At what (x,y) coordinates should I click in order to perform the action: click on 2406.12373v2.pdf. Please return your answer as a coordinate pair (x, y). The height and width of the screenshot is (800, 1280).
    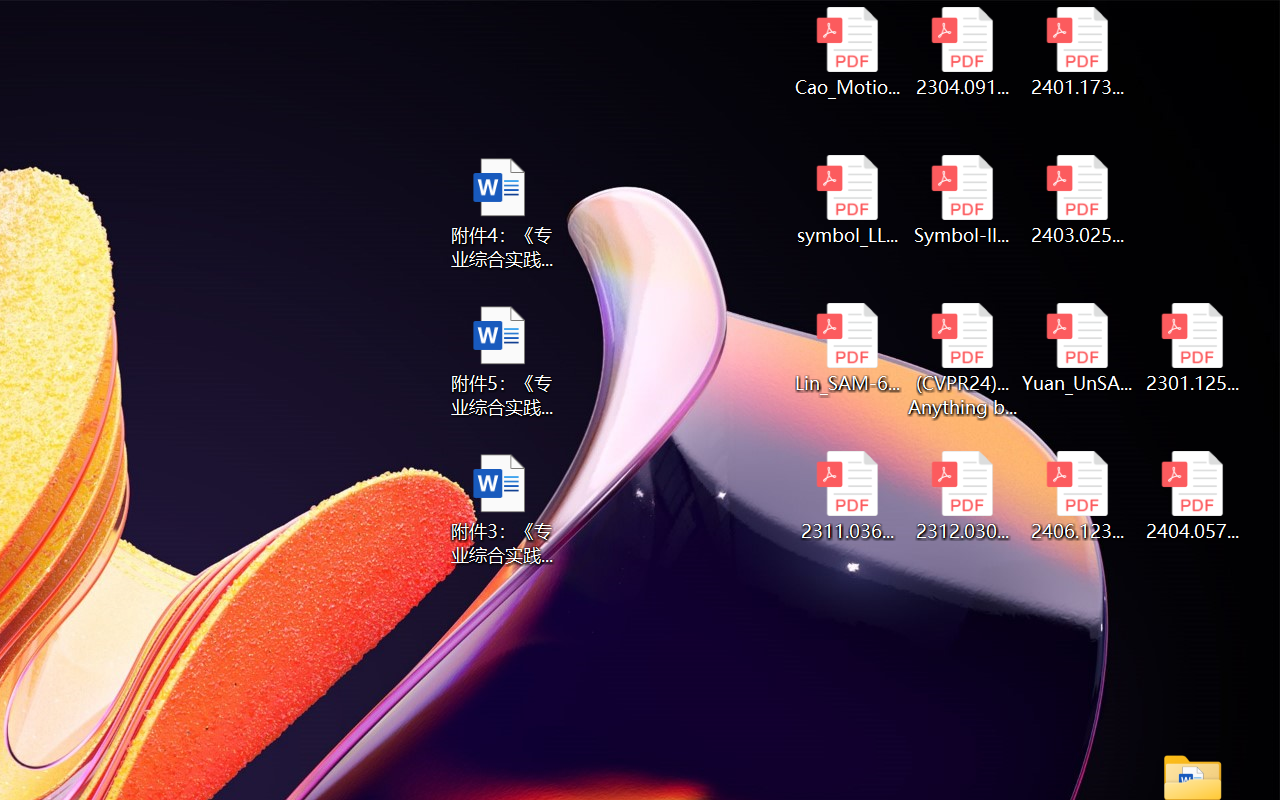
    Looking at the image, I should click on (1078, 496).